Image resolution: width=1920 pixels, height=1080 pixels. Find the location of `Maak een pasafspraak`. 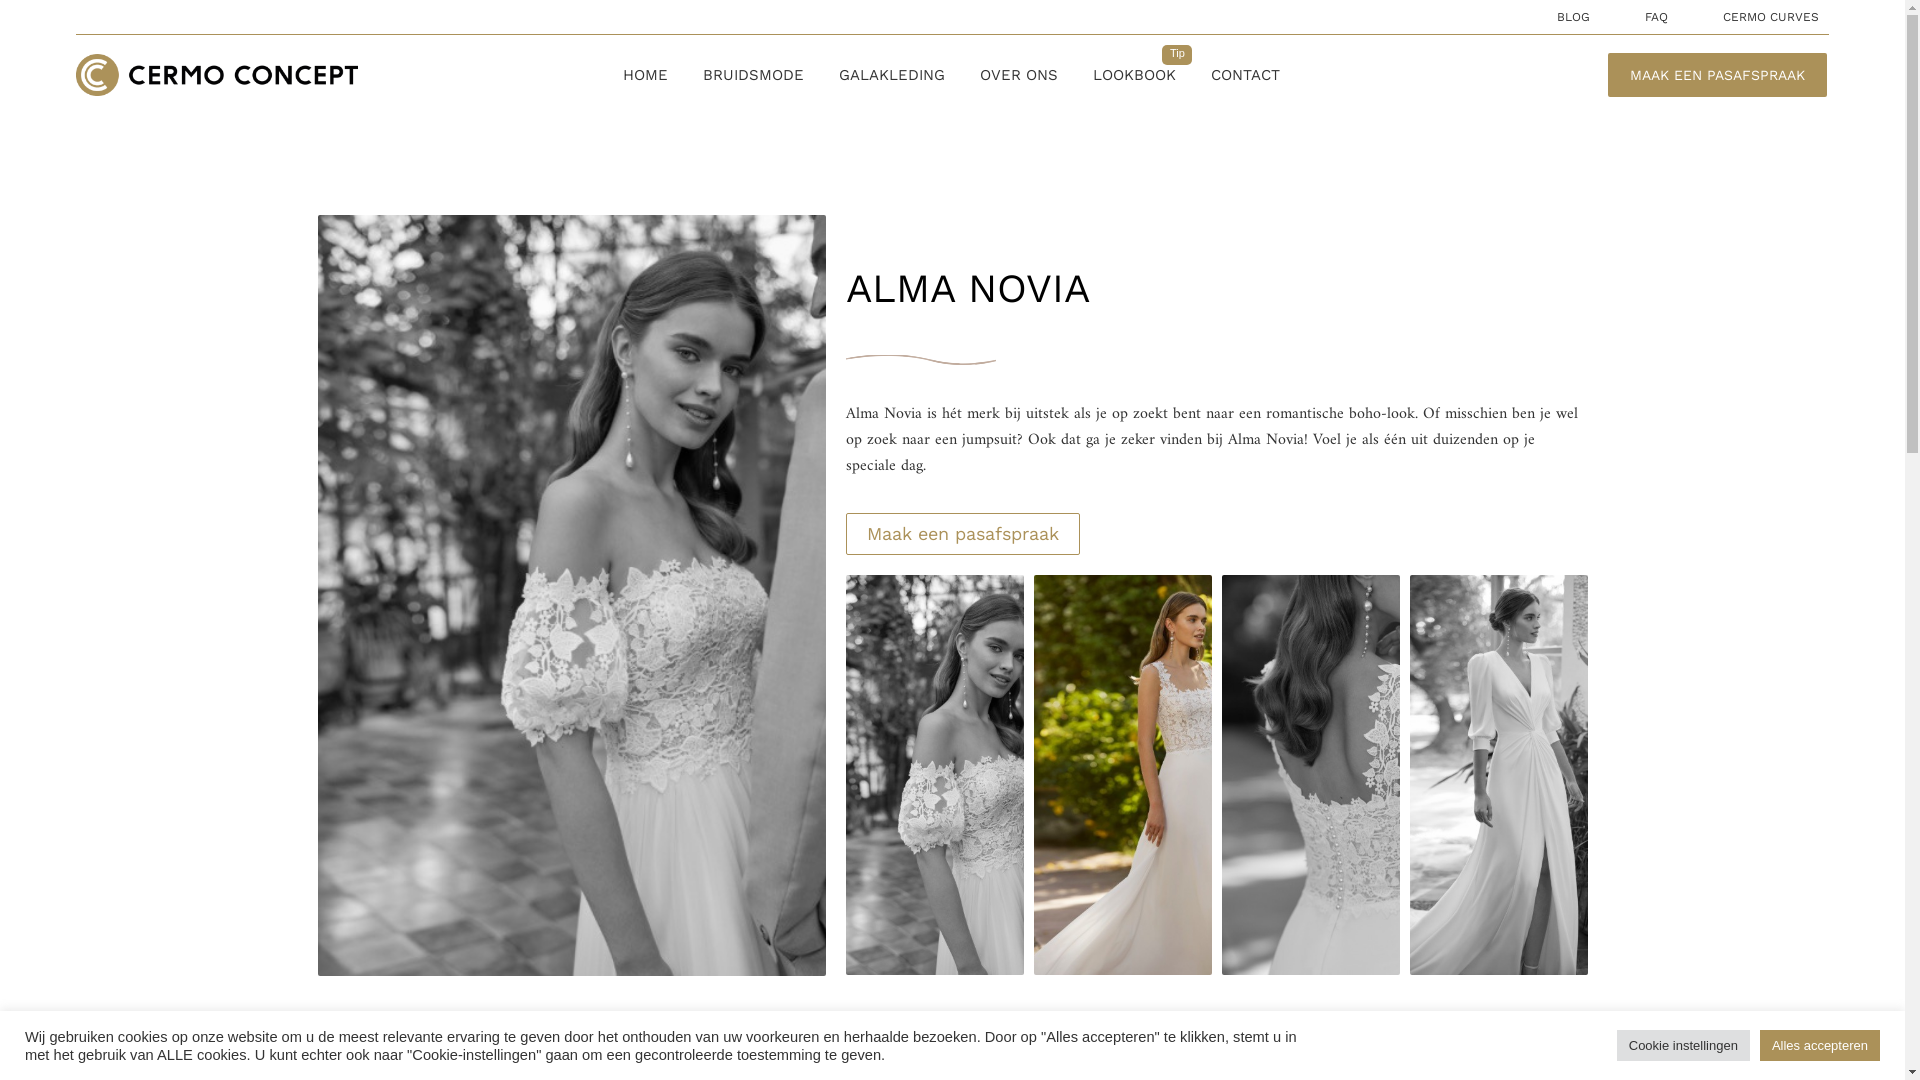

Maak een pasafspraak is located at coordinates (963, 534).